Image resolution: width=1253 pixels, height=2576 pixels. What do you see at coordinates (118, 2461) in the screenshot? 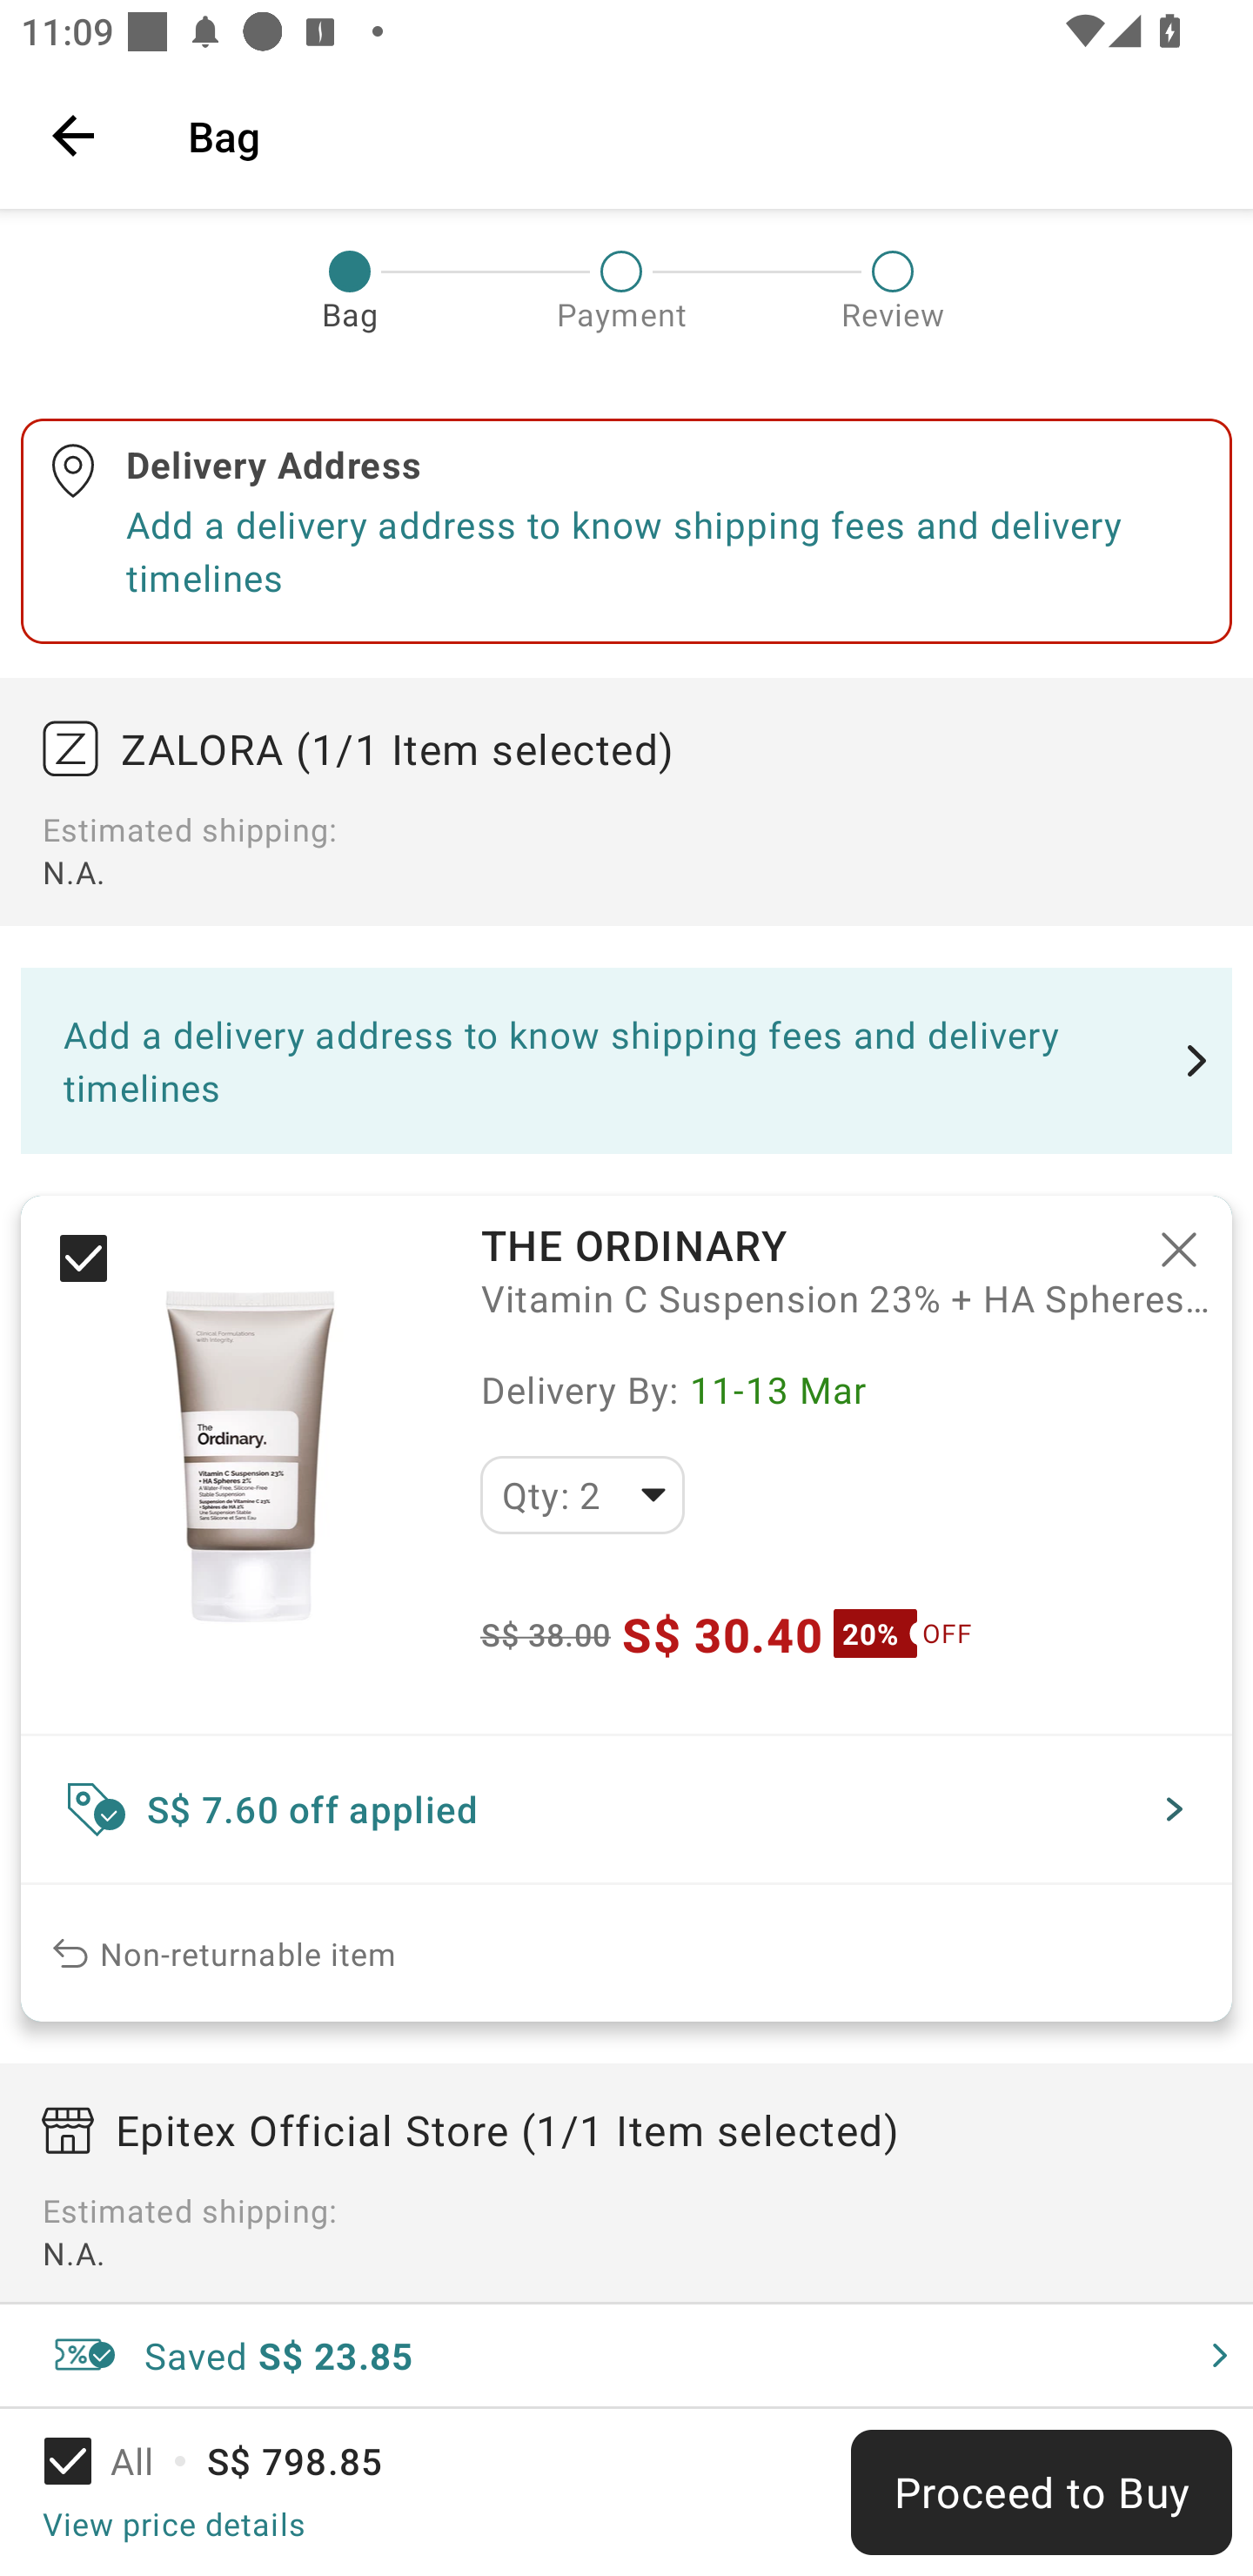
I see `All` at bounding box center [118, 2461].